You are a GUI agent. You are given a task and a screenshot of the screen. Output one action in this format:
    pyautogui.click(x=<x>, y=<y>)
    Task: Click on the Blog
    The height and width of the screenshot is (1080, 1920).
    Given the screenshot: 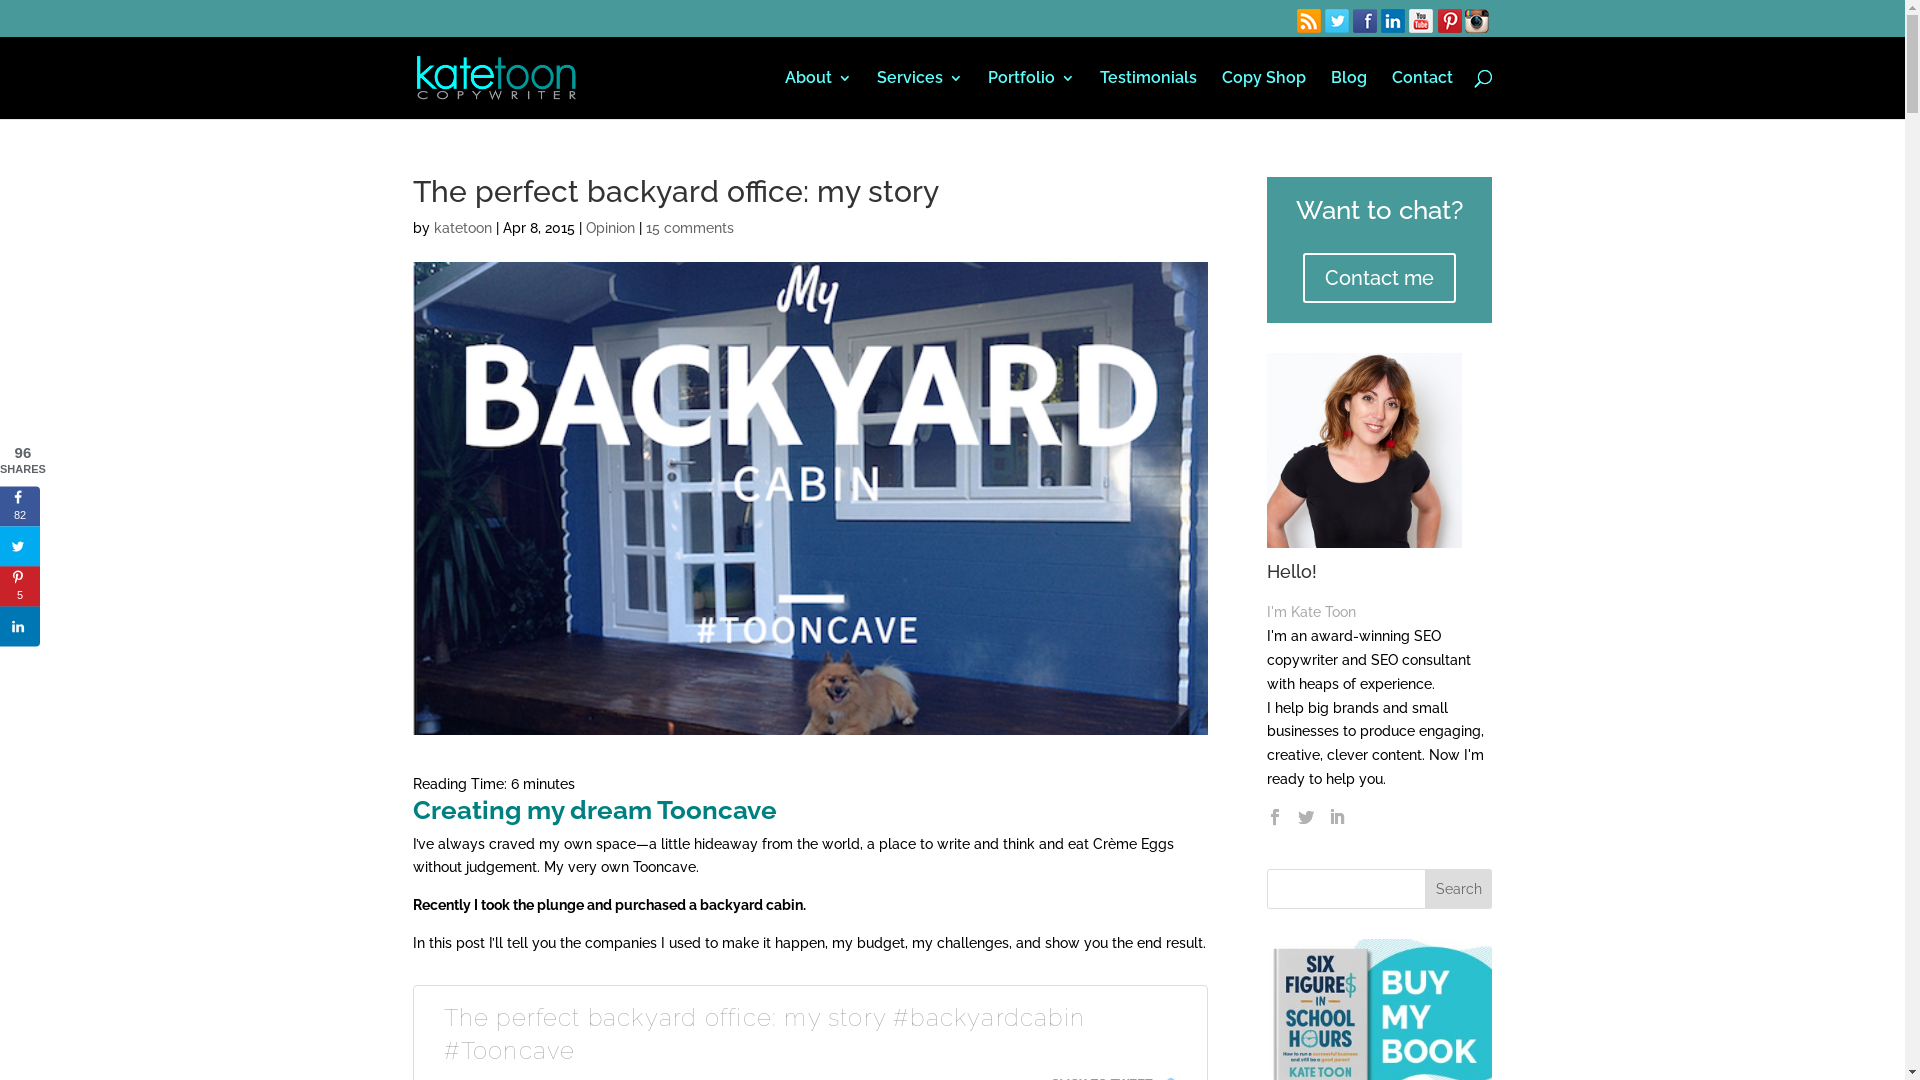 What is the action you would take?
    pyautogui.click(x=1348, y=94)
    